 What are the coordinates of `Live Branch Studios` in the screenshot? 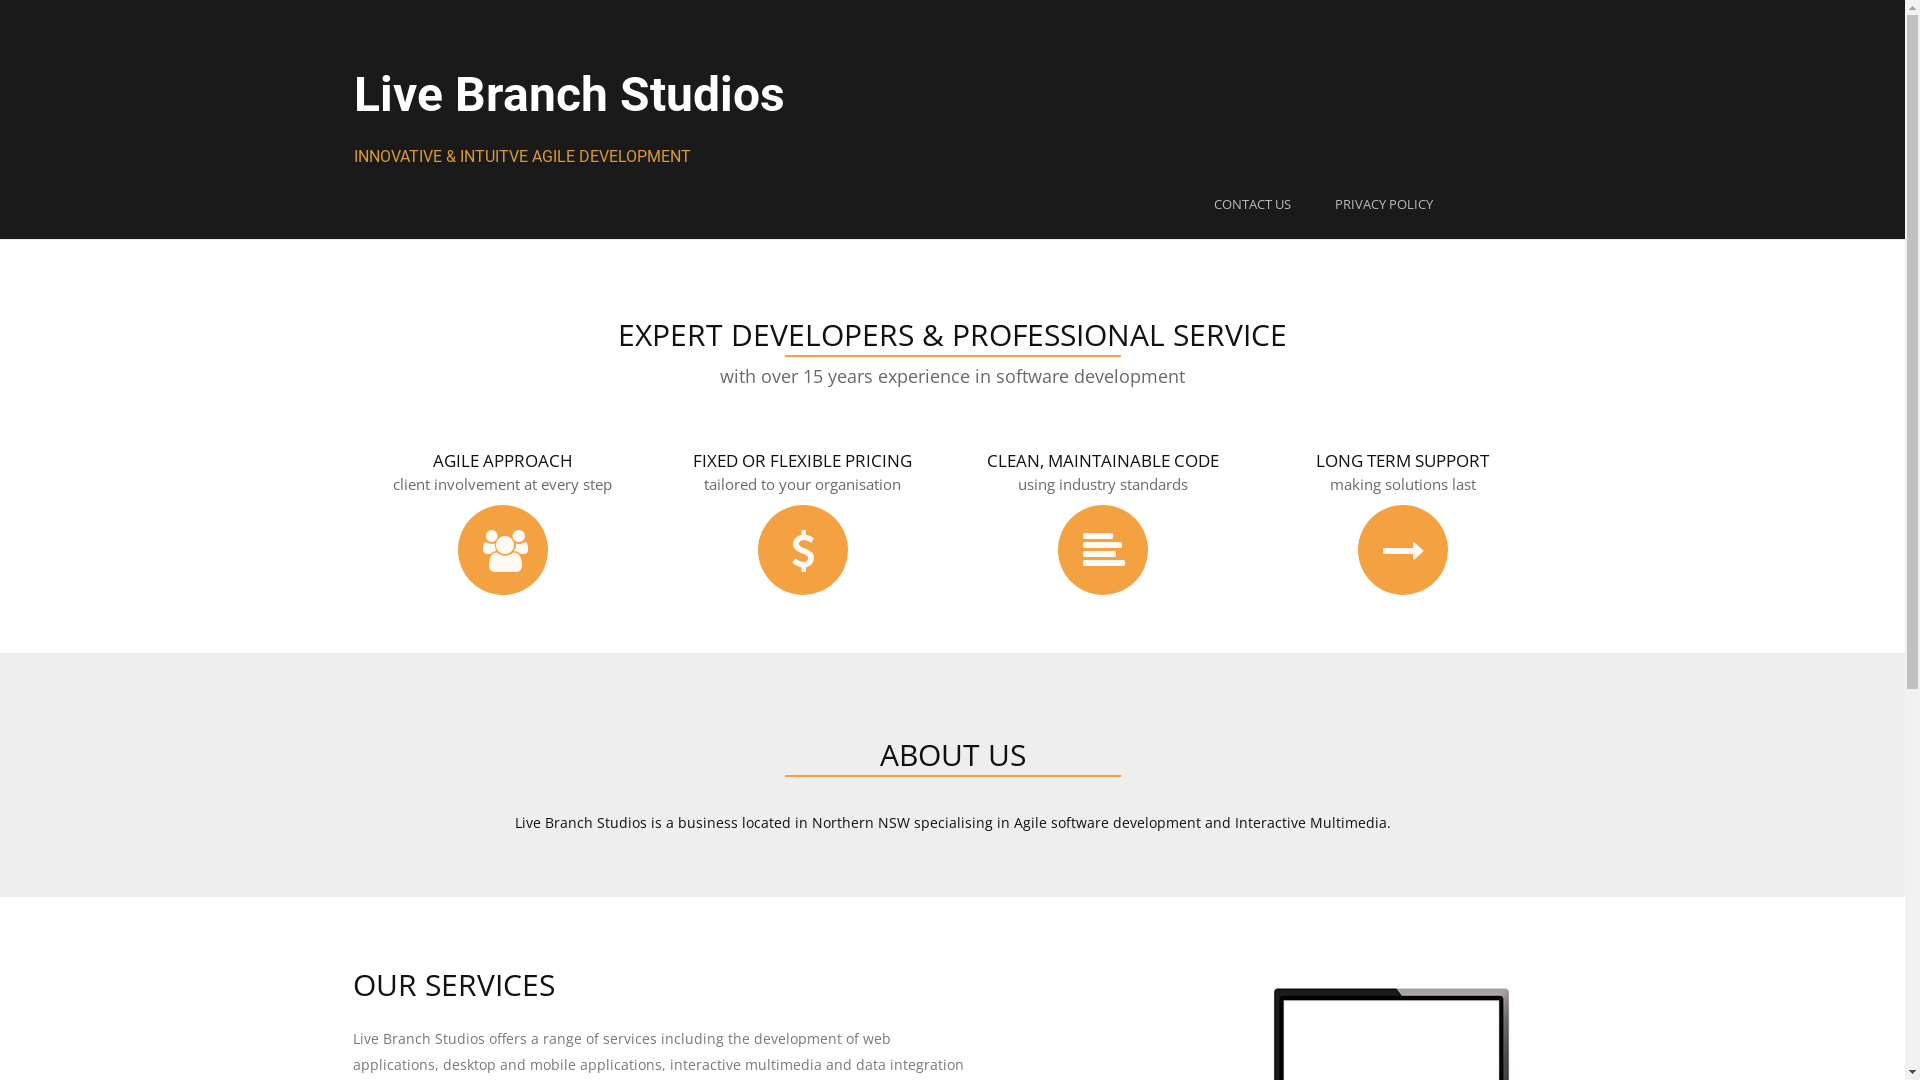 It's located at (570, 94).